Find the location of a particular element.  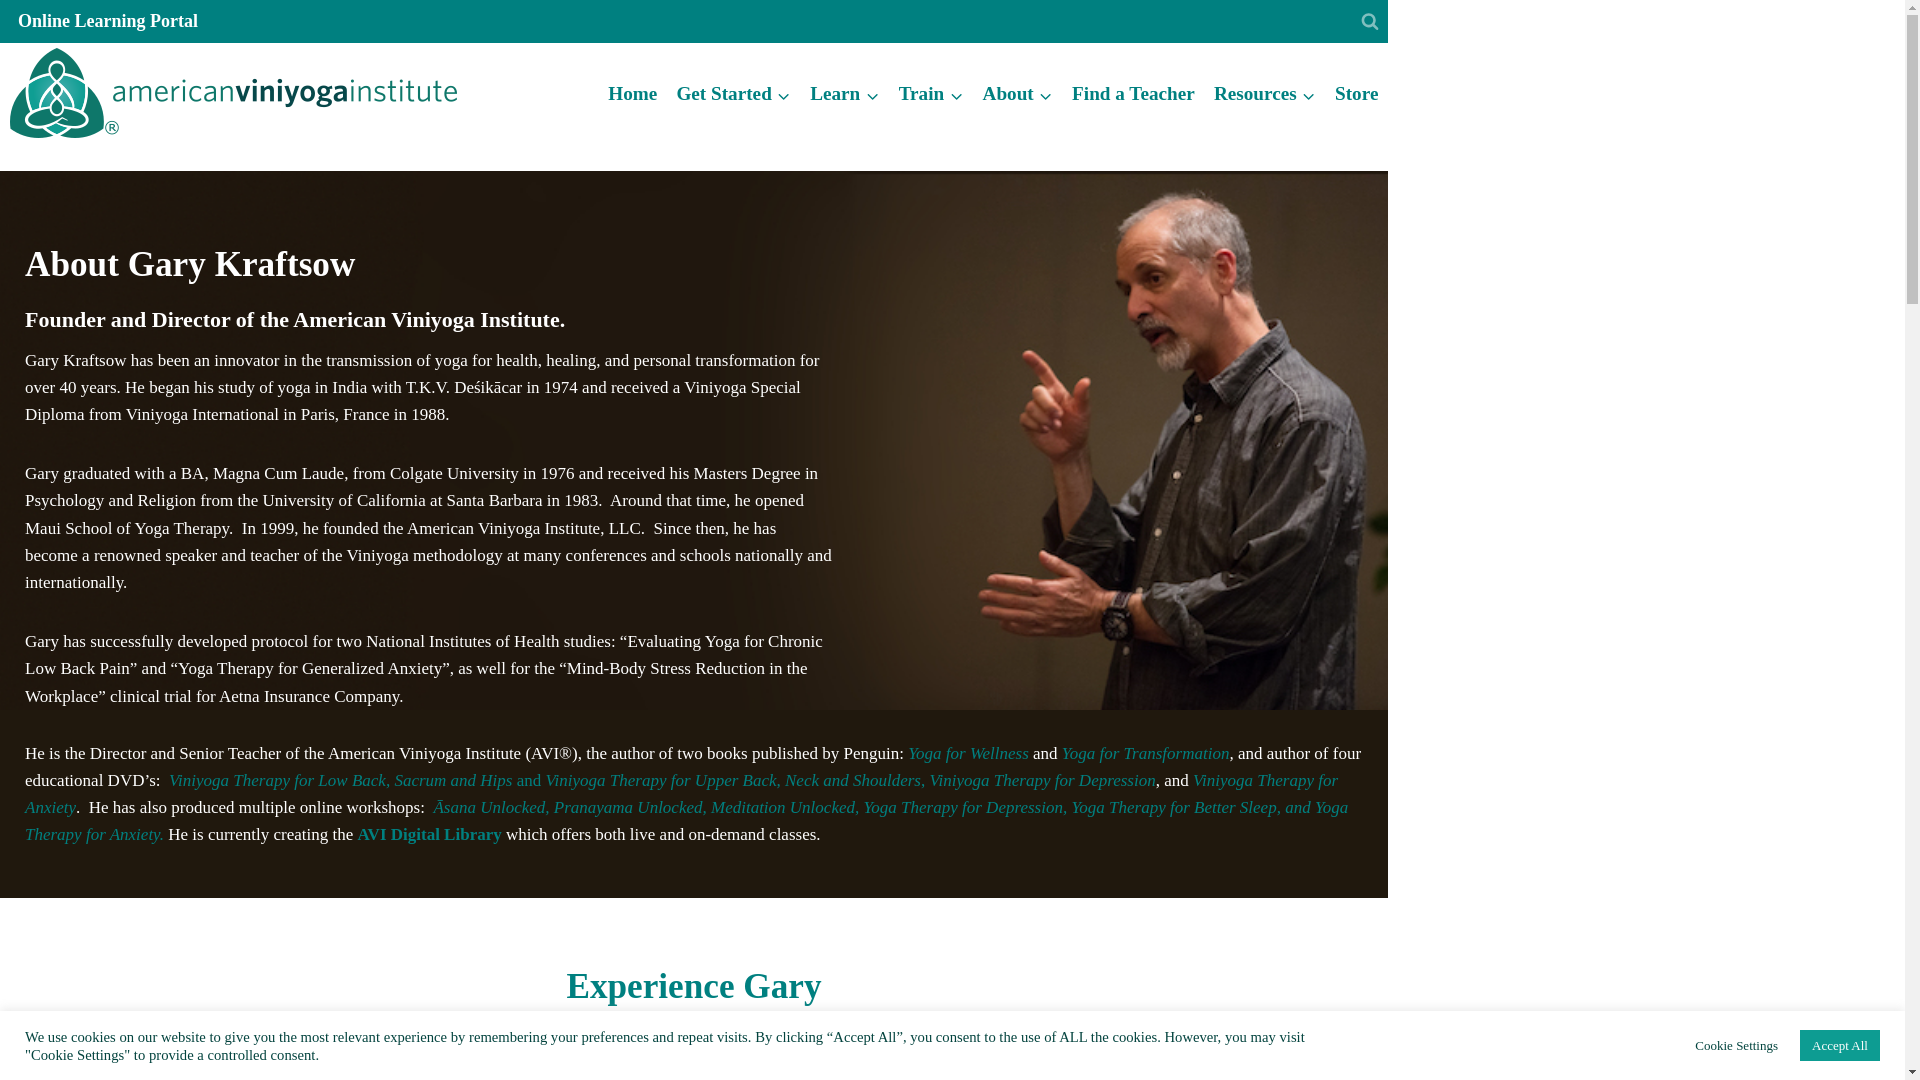

Resources is located at coordinates (1264, 95).